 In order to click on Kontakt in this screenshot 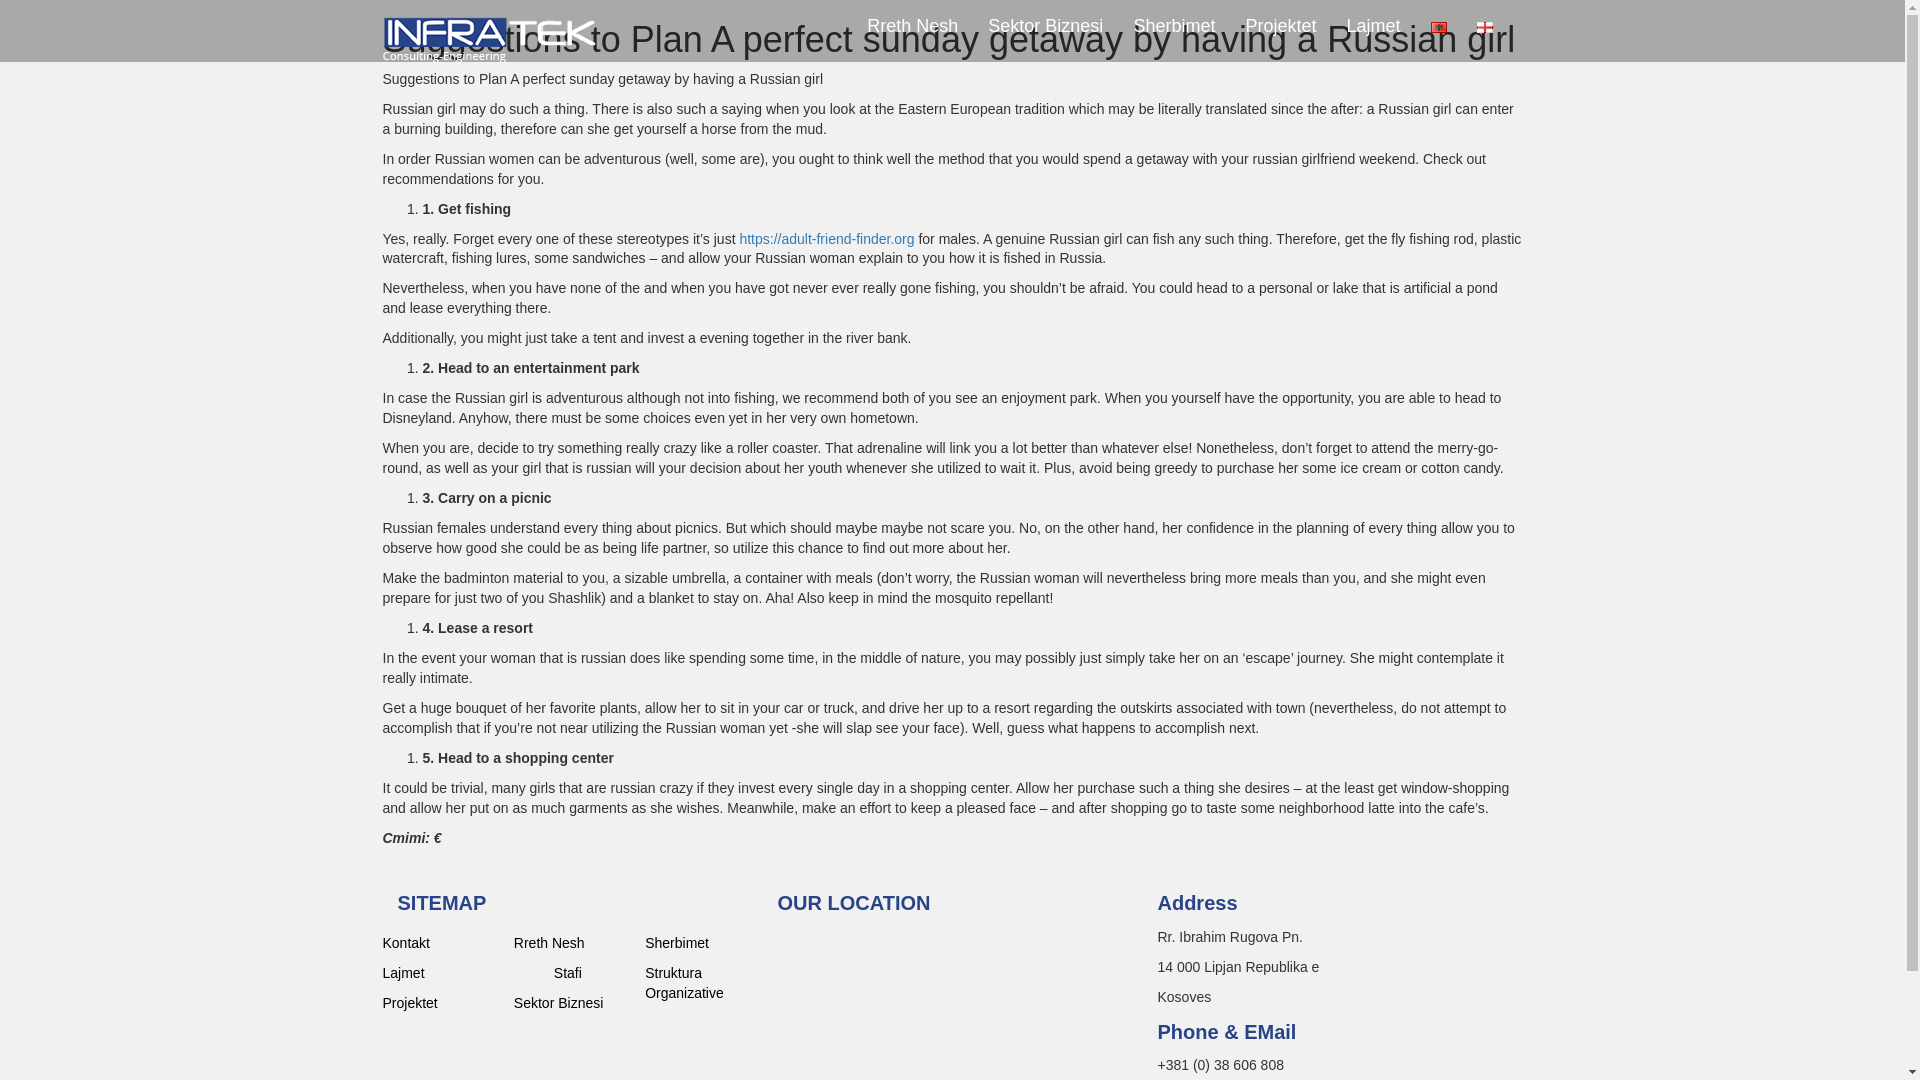, I will do `click(440, 942)`.